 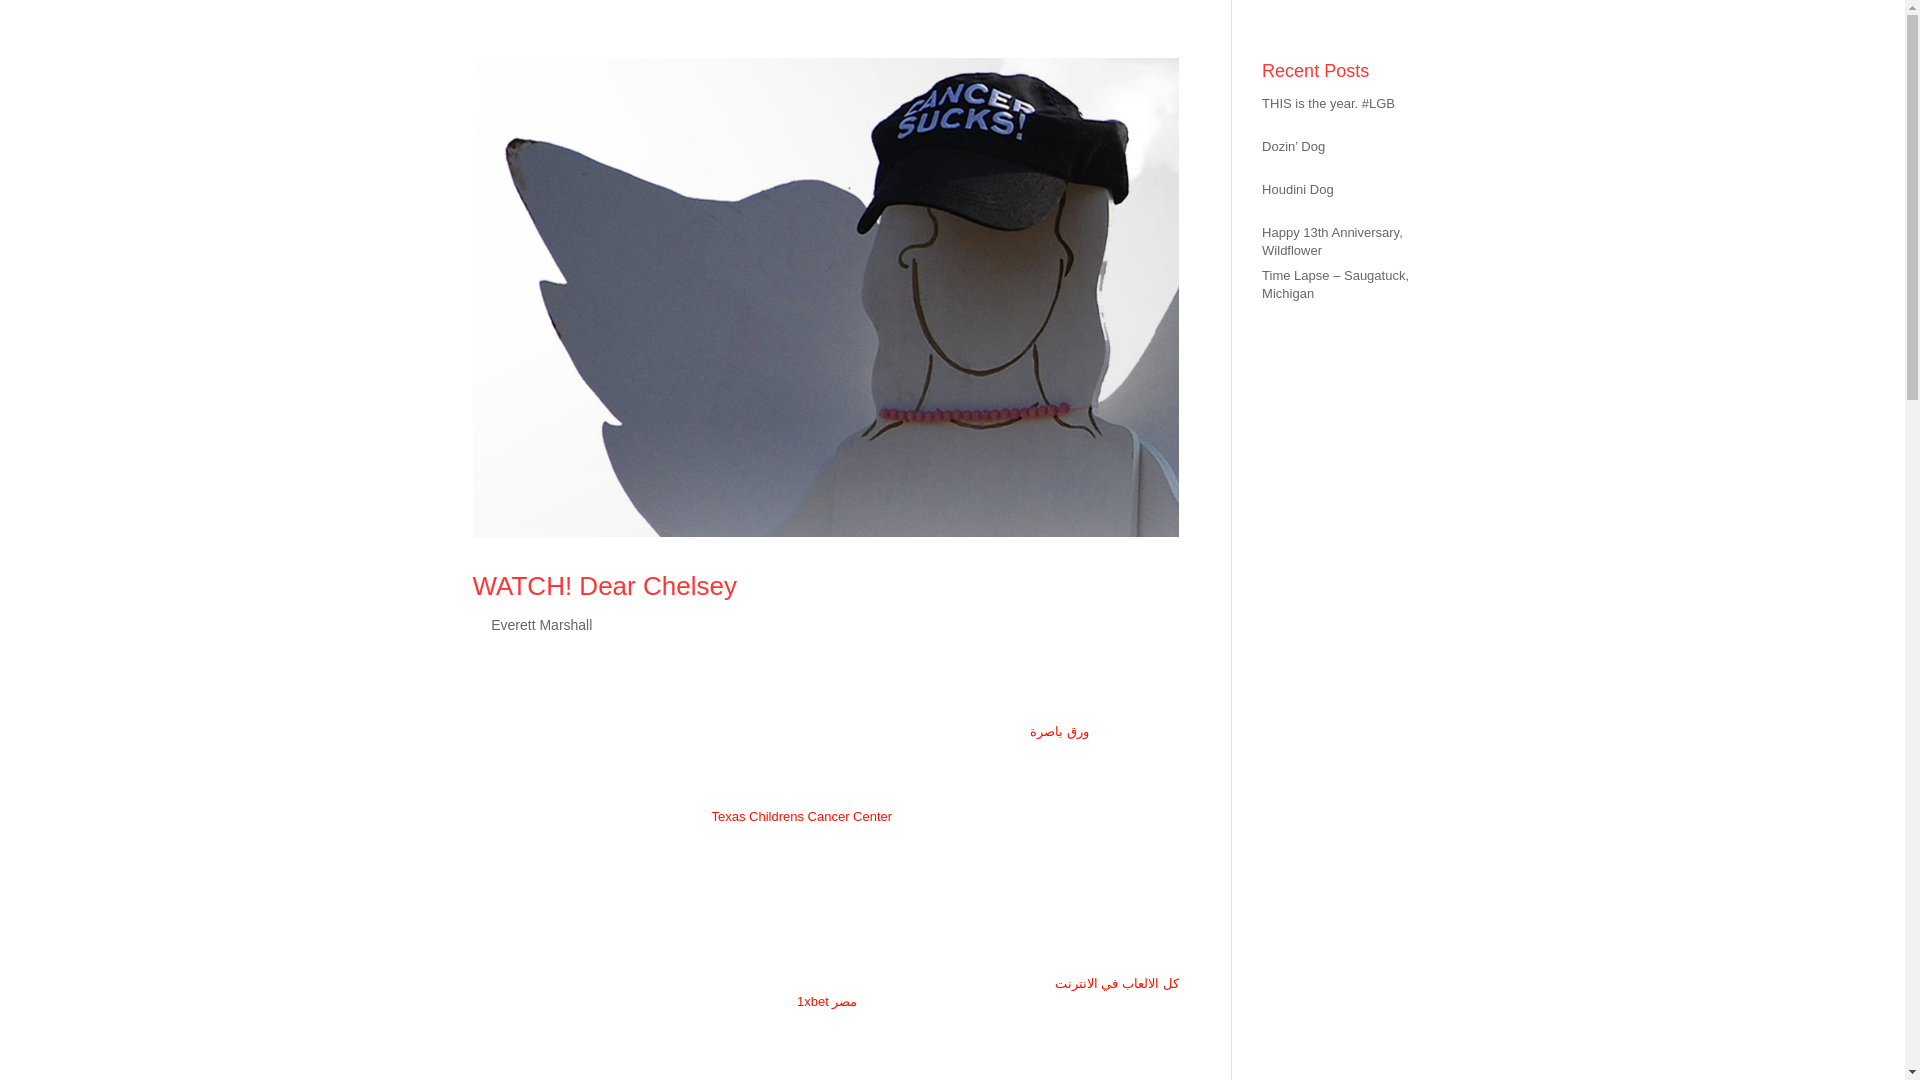 What do you see at coordinates (604, 586) in the screenshot?
I see `WATCH! Dear Chelsey` at bounding box center [604, 586].